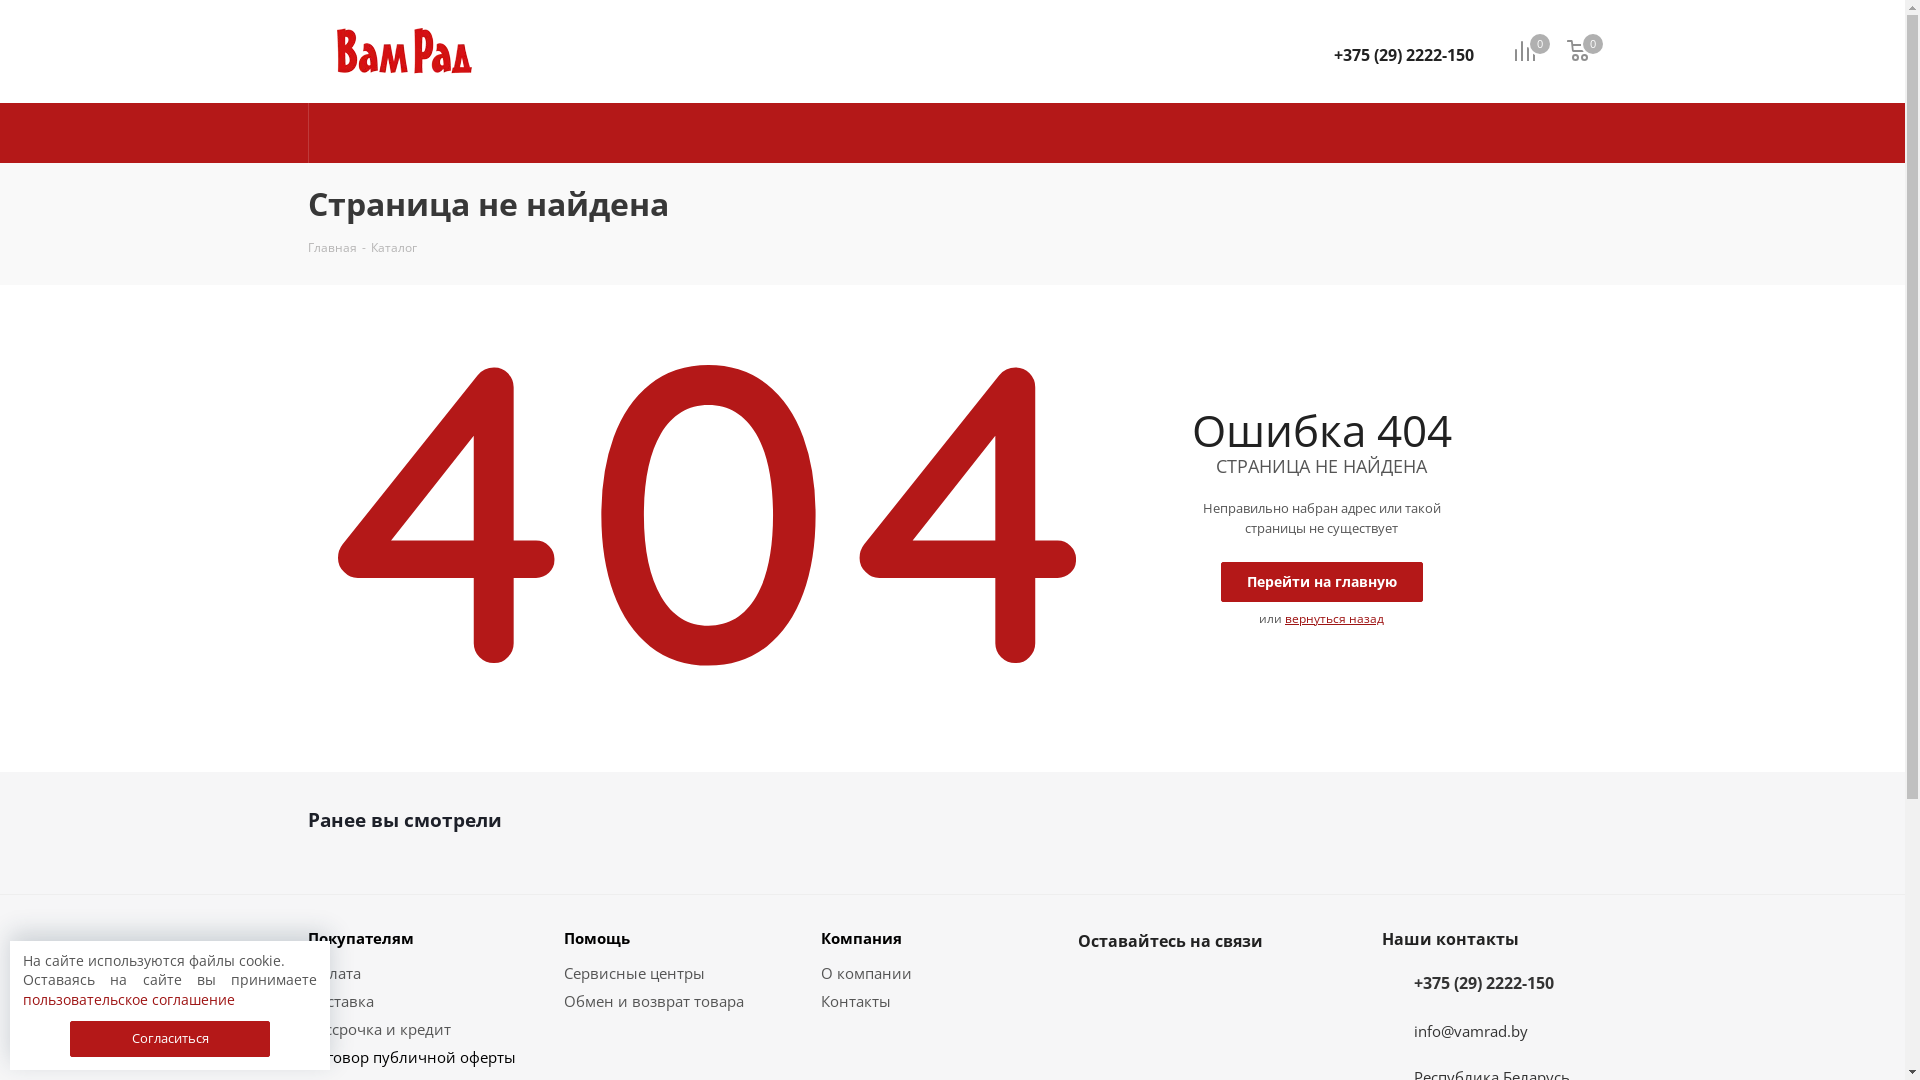 Image resolution: width=1920 pixels, height=1080 pixels. I want to click on Instagram, so click(1198, 988).